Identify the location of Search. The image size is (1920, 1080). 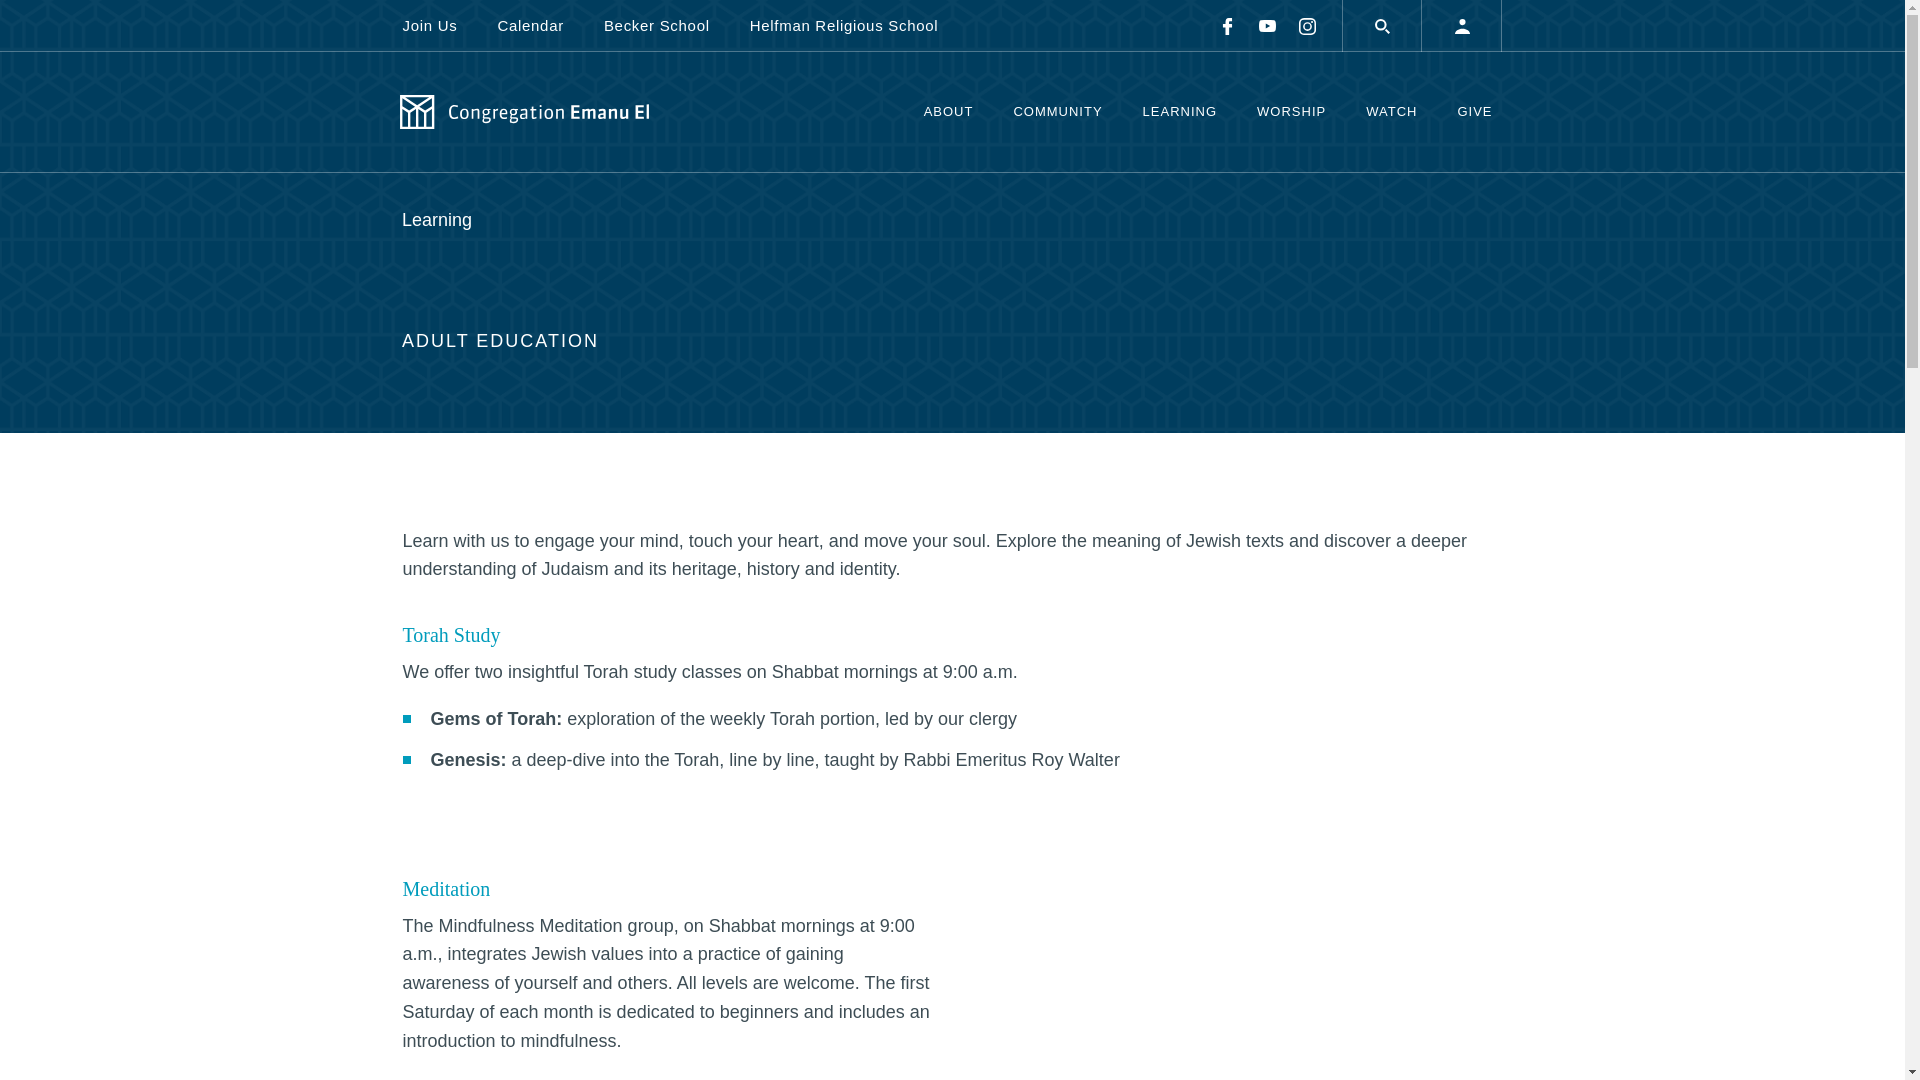
(1382, 26).